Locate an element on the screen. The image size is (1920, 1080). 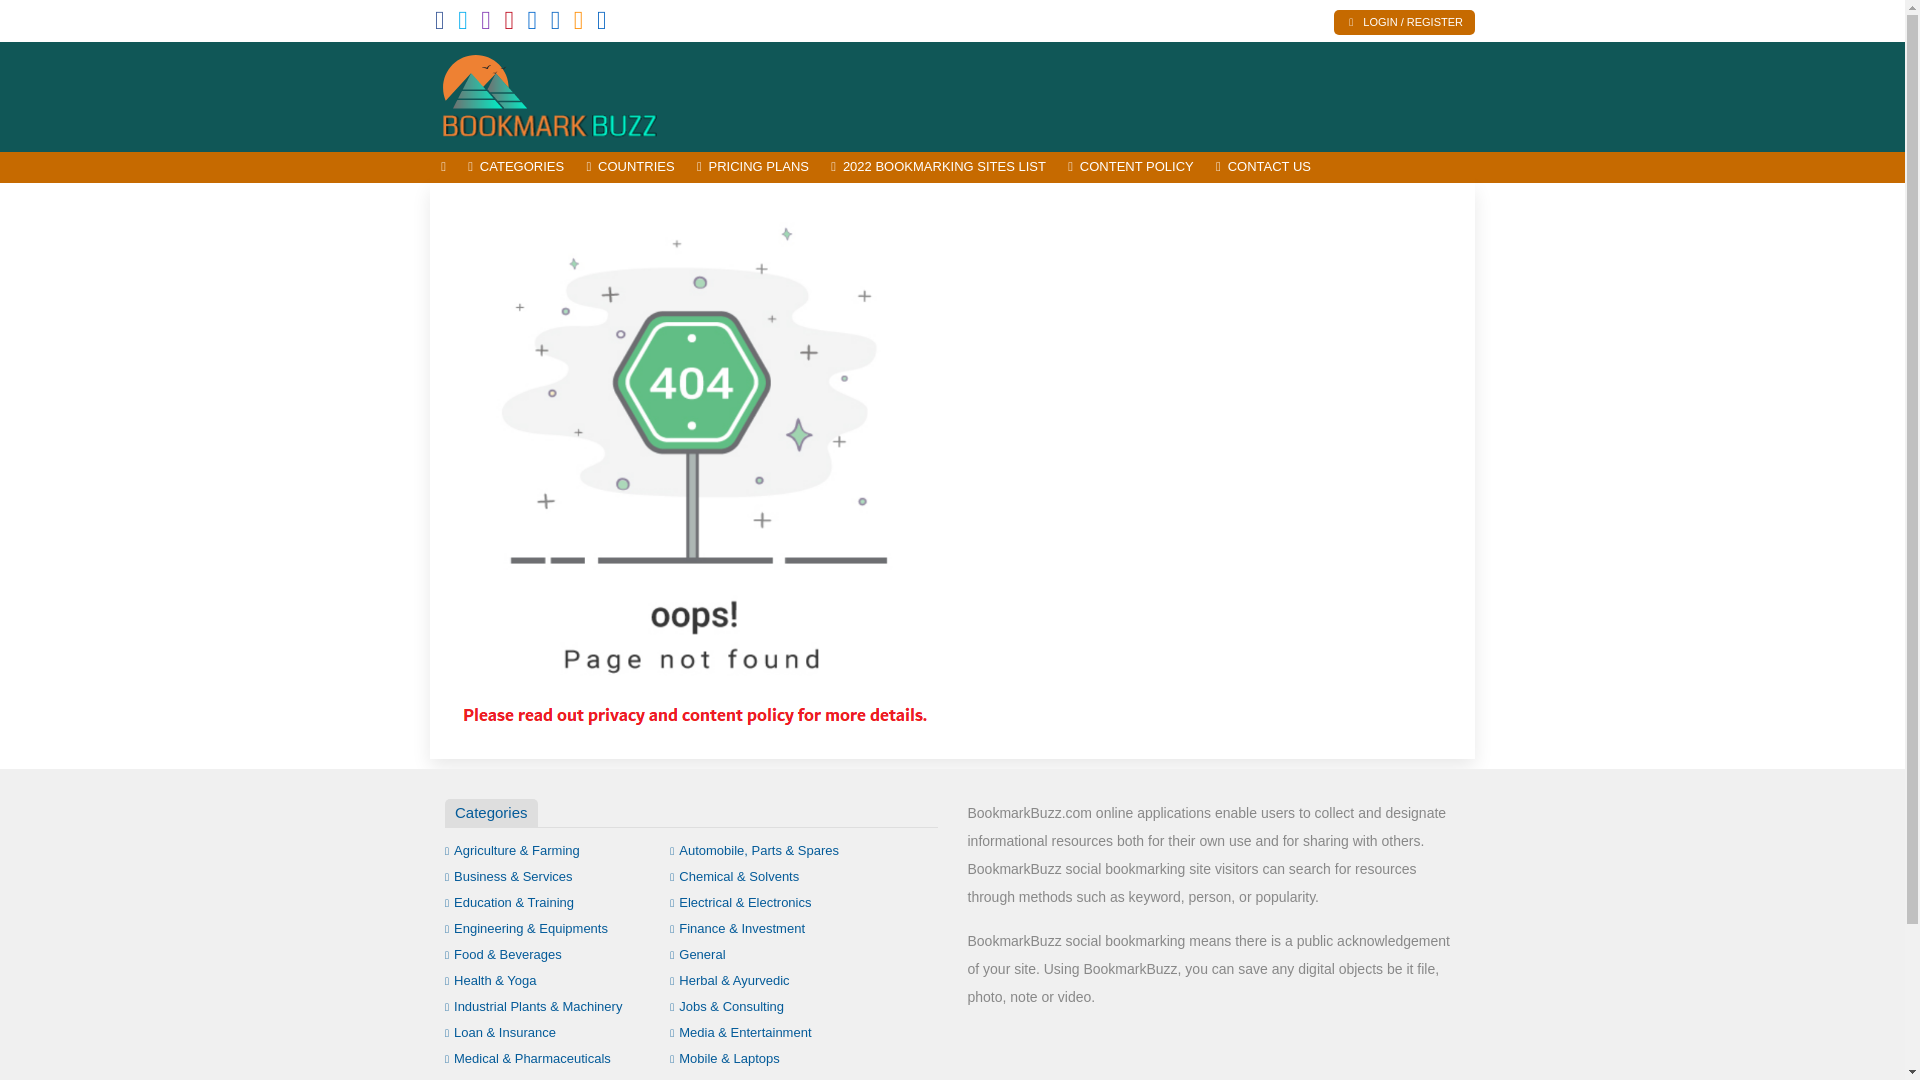
CONTENT POLICY is located at coordinates (1131, 167).